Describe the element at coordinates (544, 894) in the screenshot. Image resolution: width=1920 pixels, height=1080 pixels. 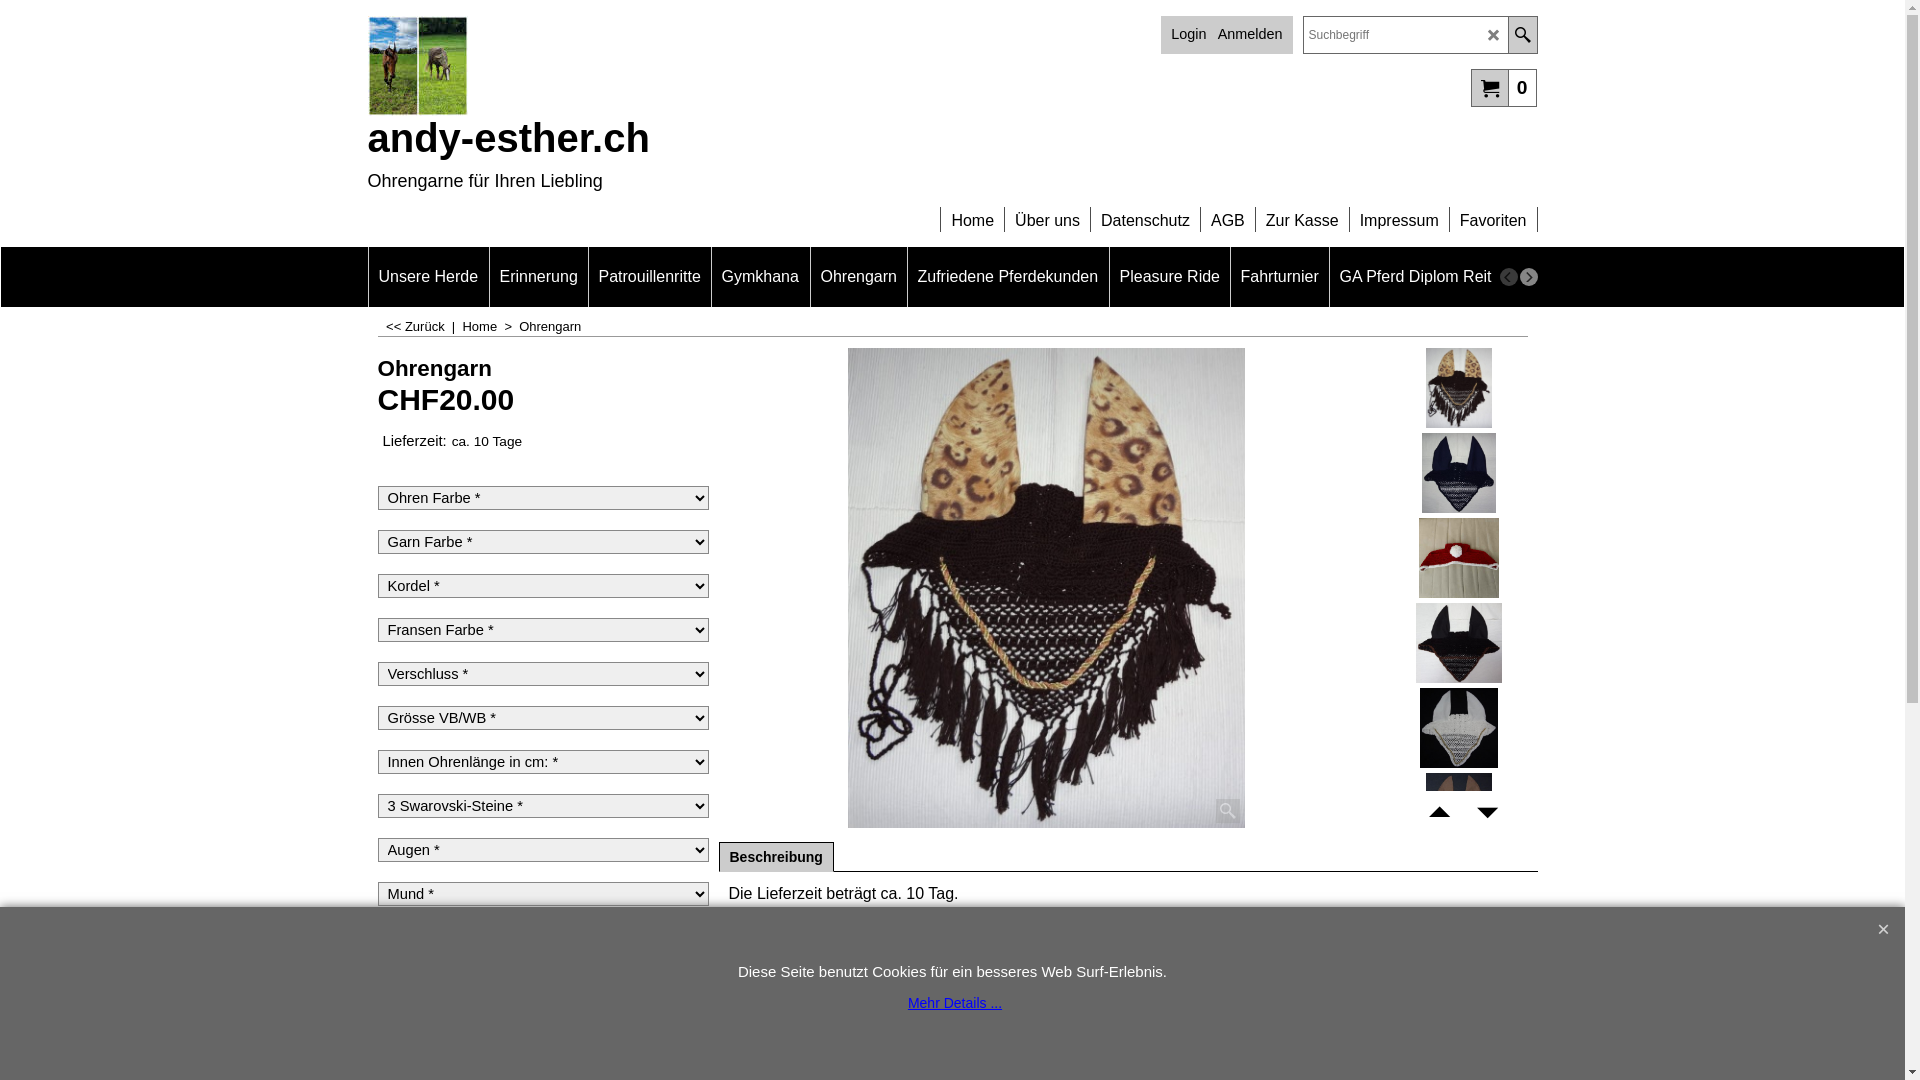
I see `Mund *
Mund: Kein
Mund: Ja` at that location.